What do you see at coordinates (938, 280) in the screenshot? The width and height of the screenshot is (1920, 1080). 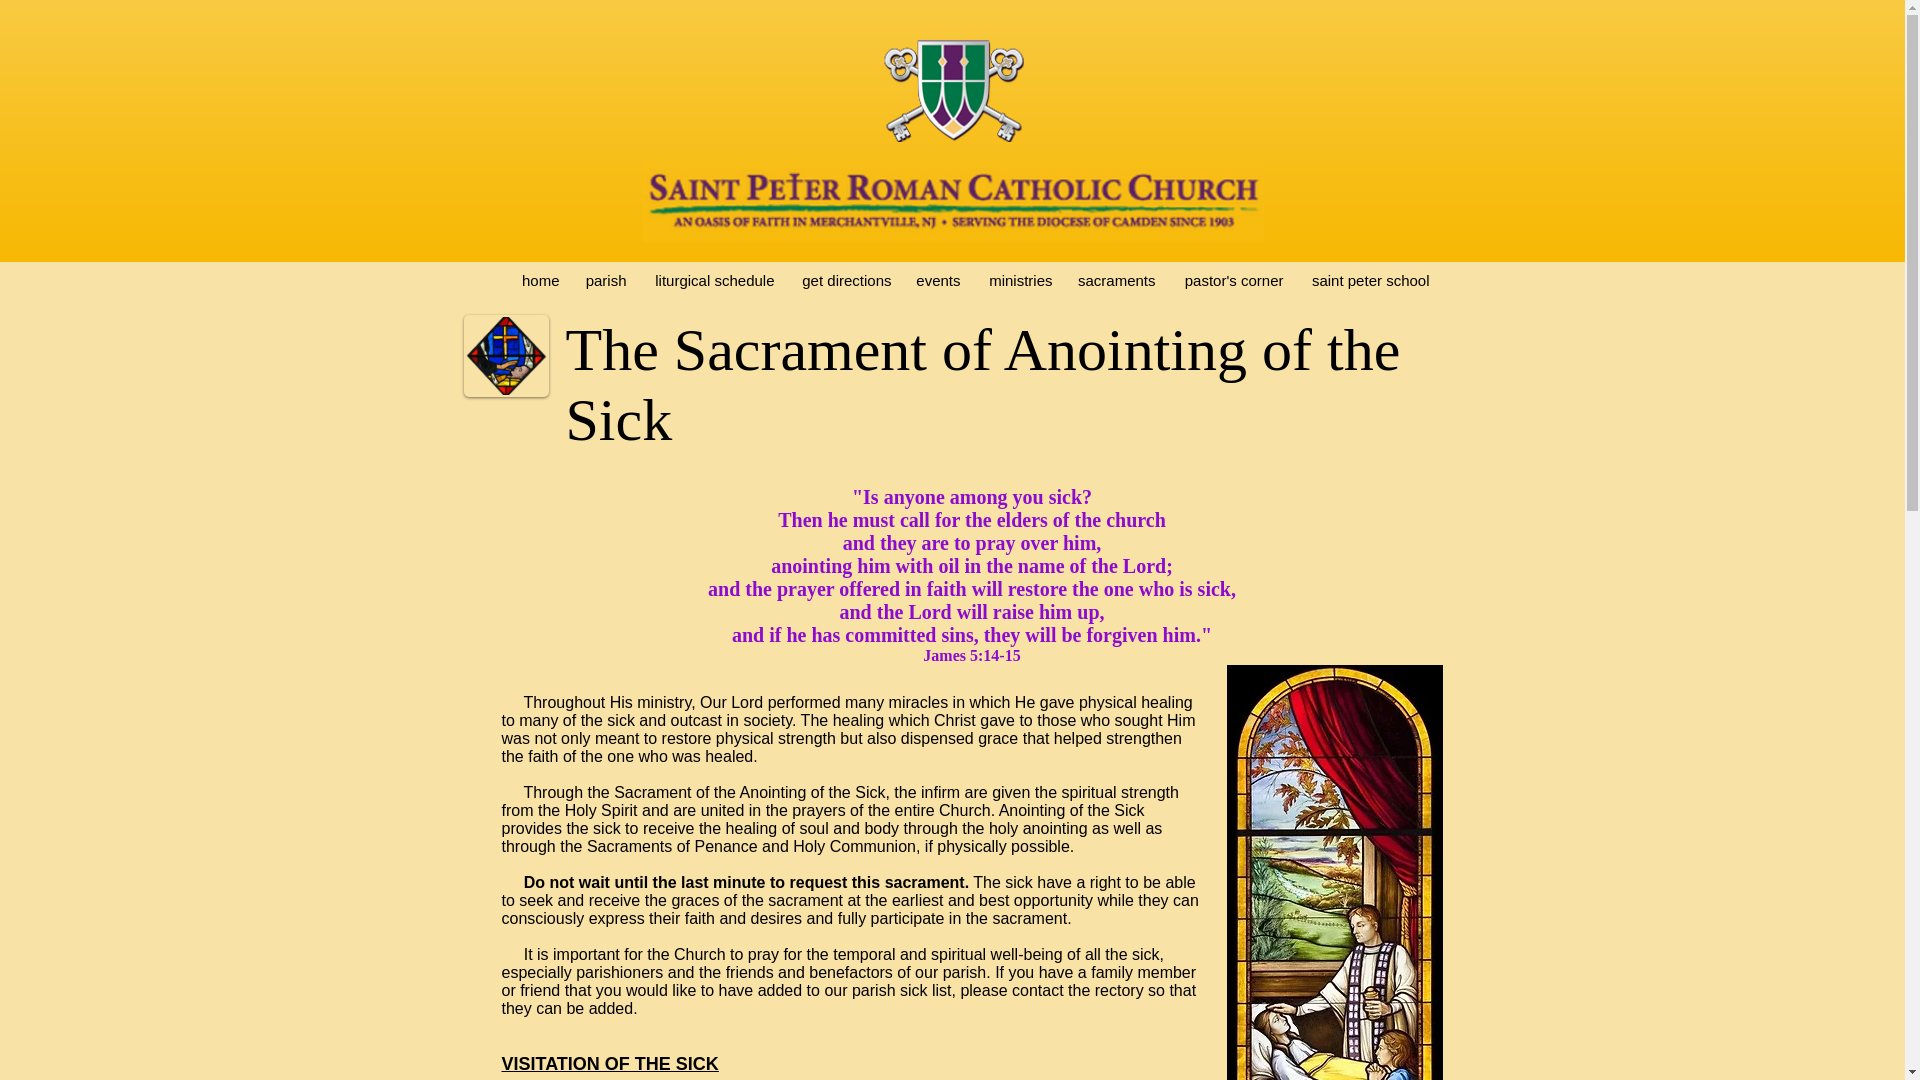 I see `events` at bounding box center [938, 280].